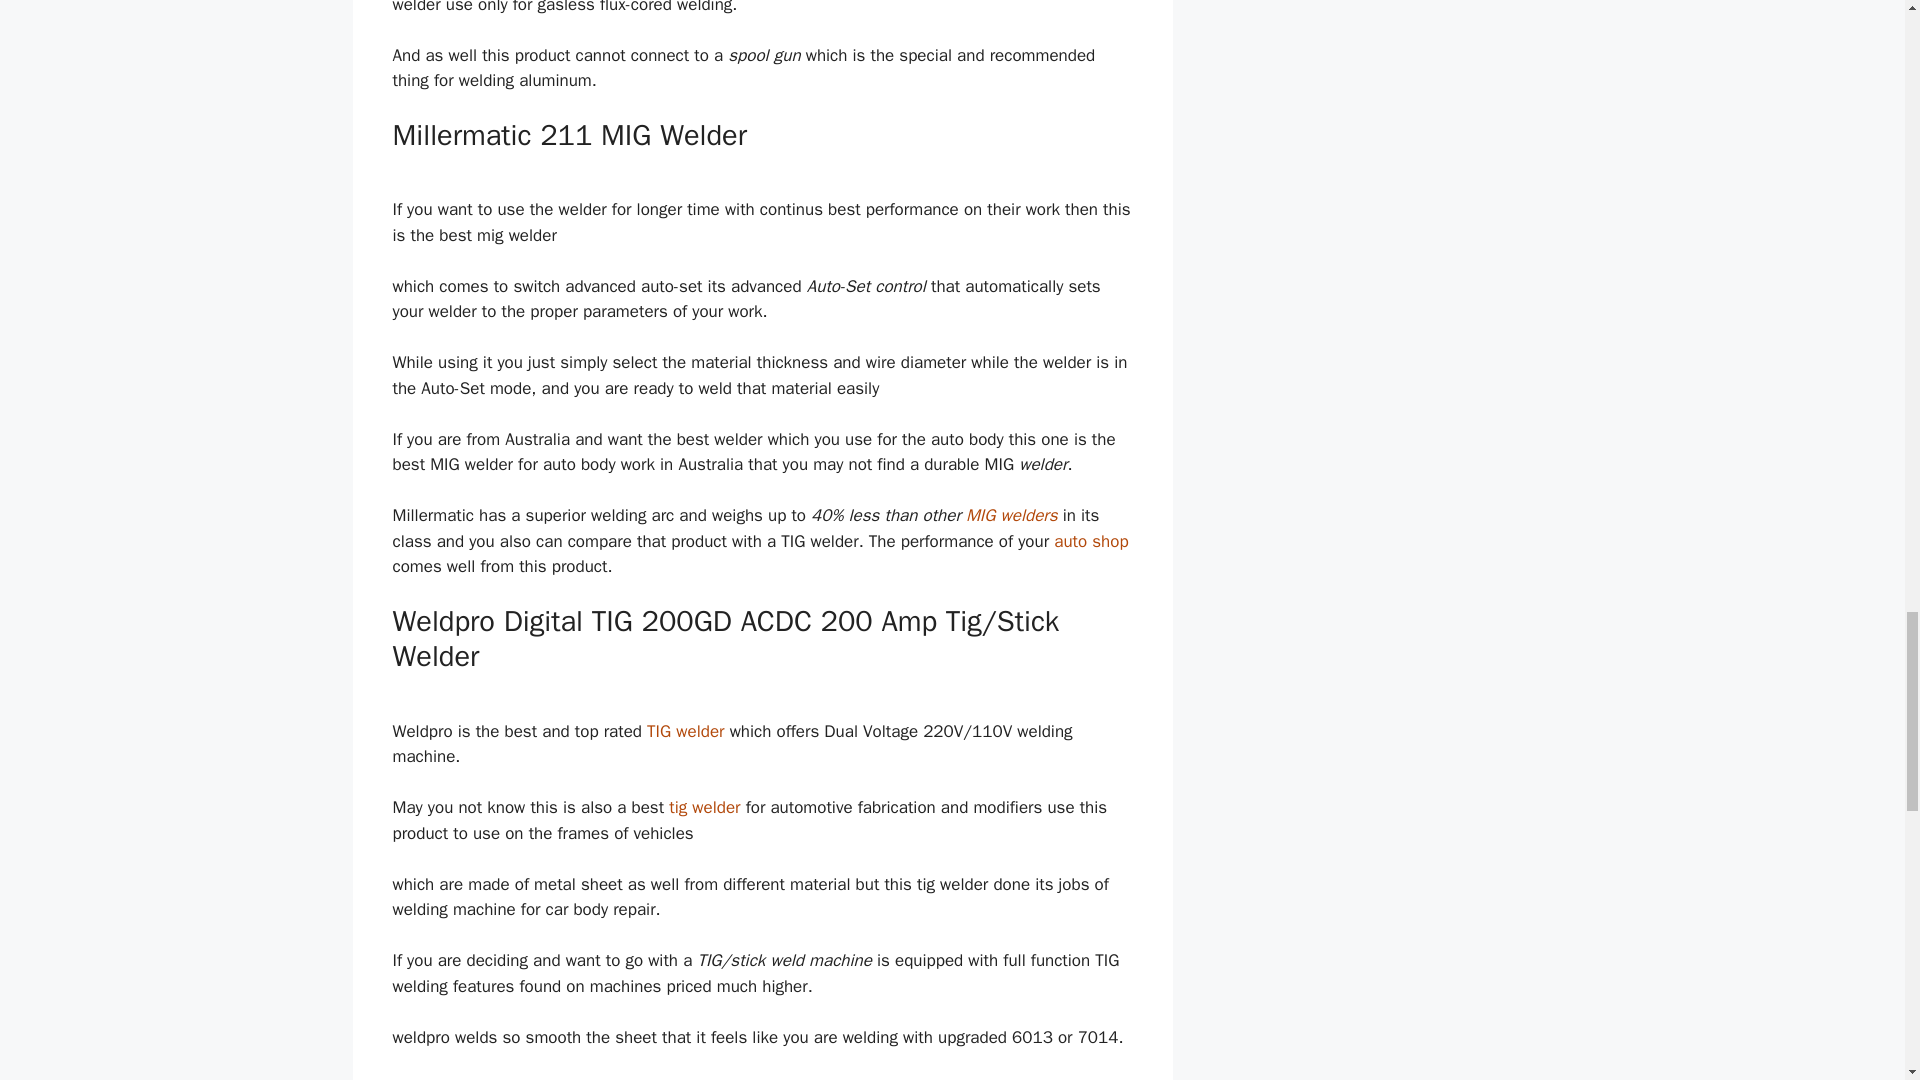 The image size is (1920, 1080). Describe the element at coordinates (704, 807) in the screenshot. I see `tig welder` at that location.